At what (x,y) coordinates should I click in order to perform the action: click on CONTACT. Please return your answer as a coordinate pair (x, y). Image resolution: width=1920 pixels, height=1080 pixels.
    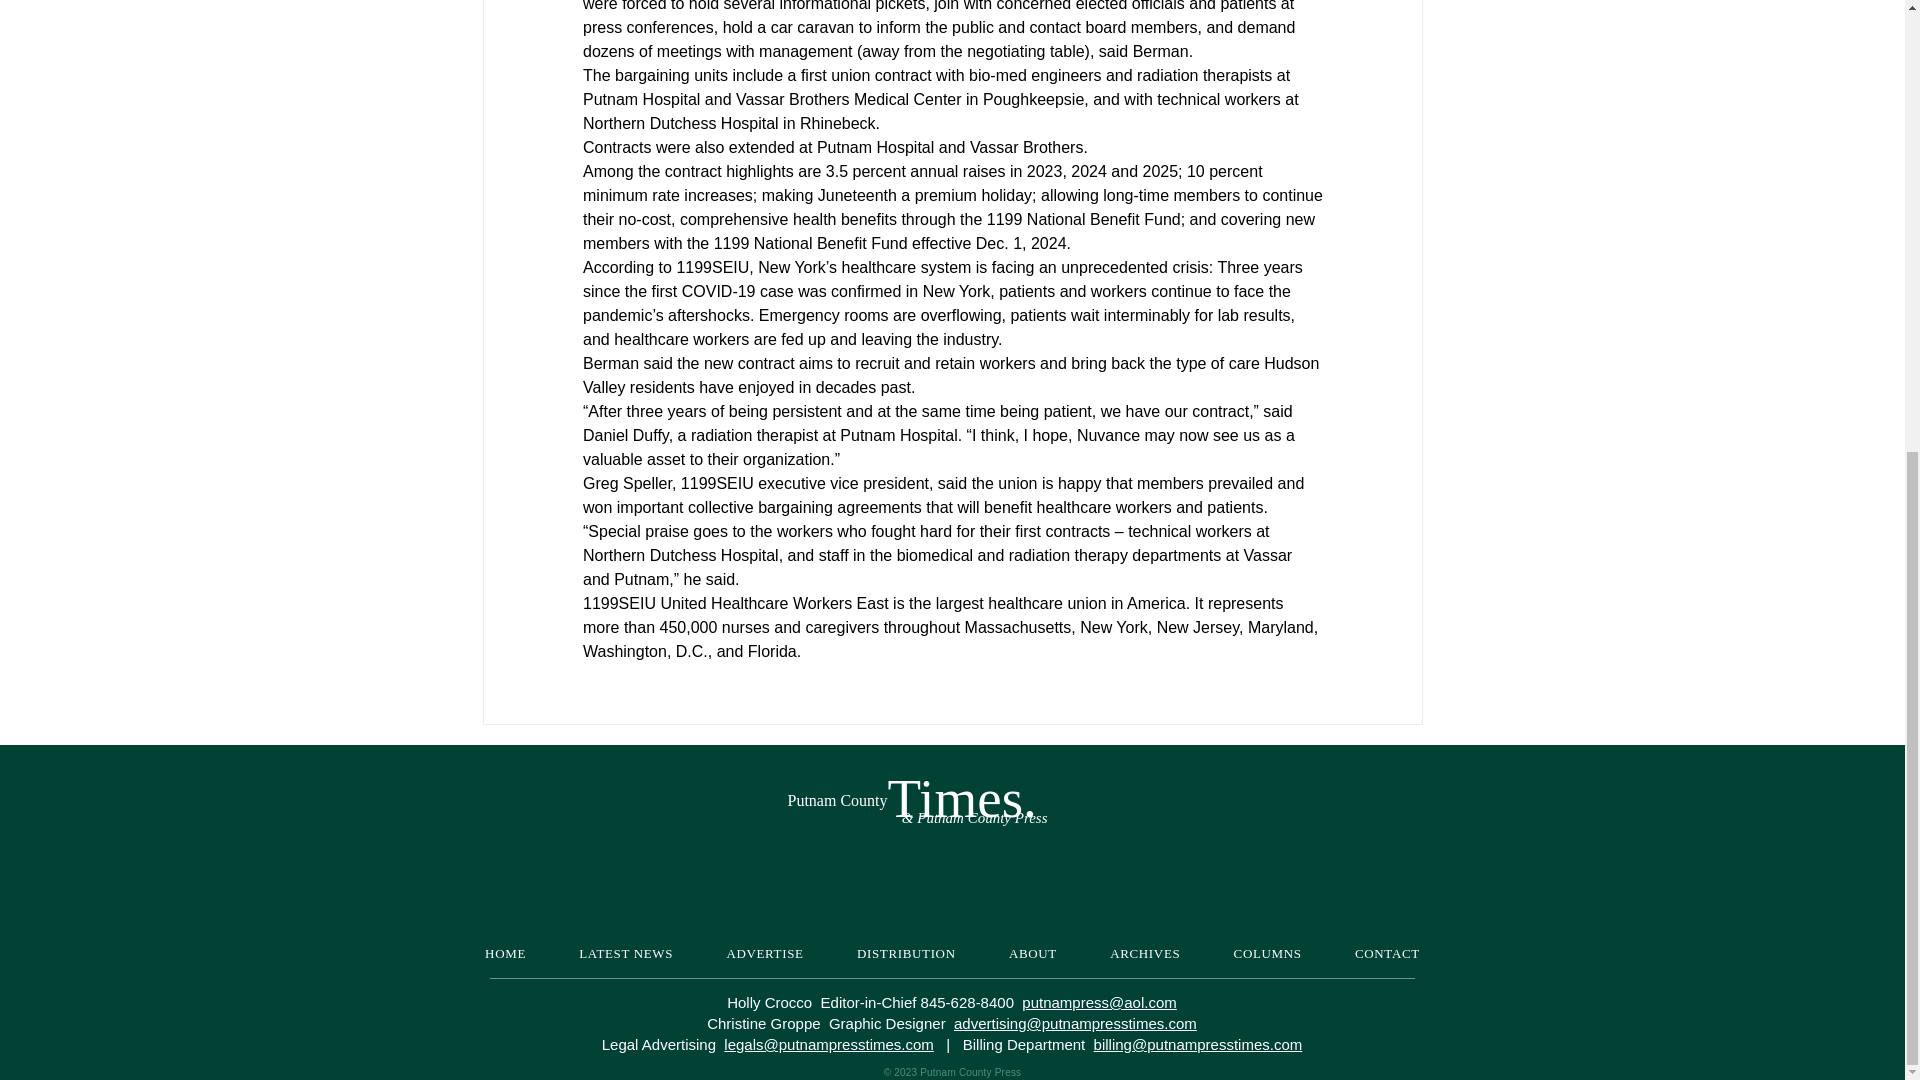
    Looking at the image, I should click on (1386, 954).